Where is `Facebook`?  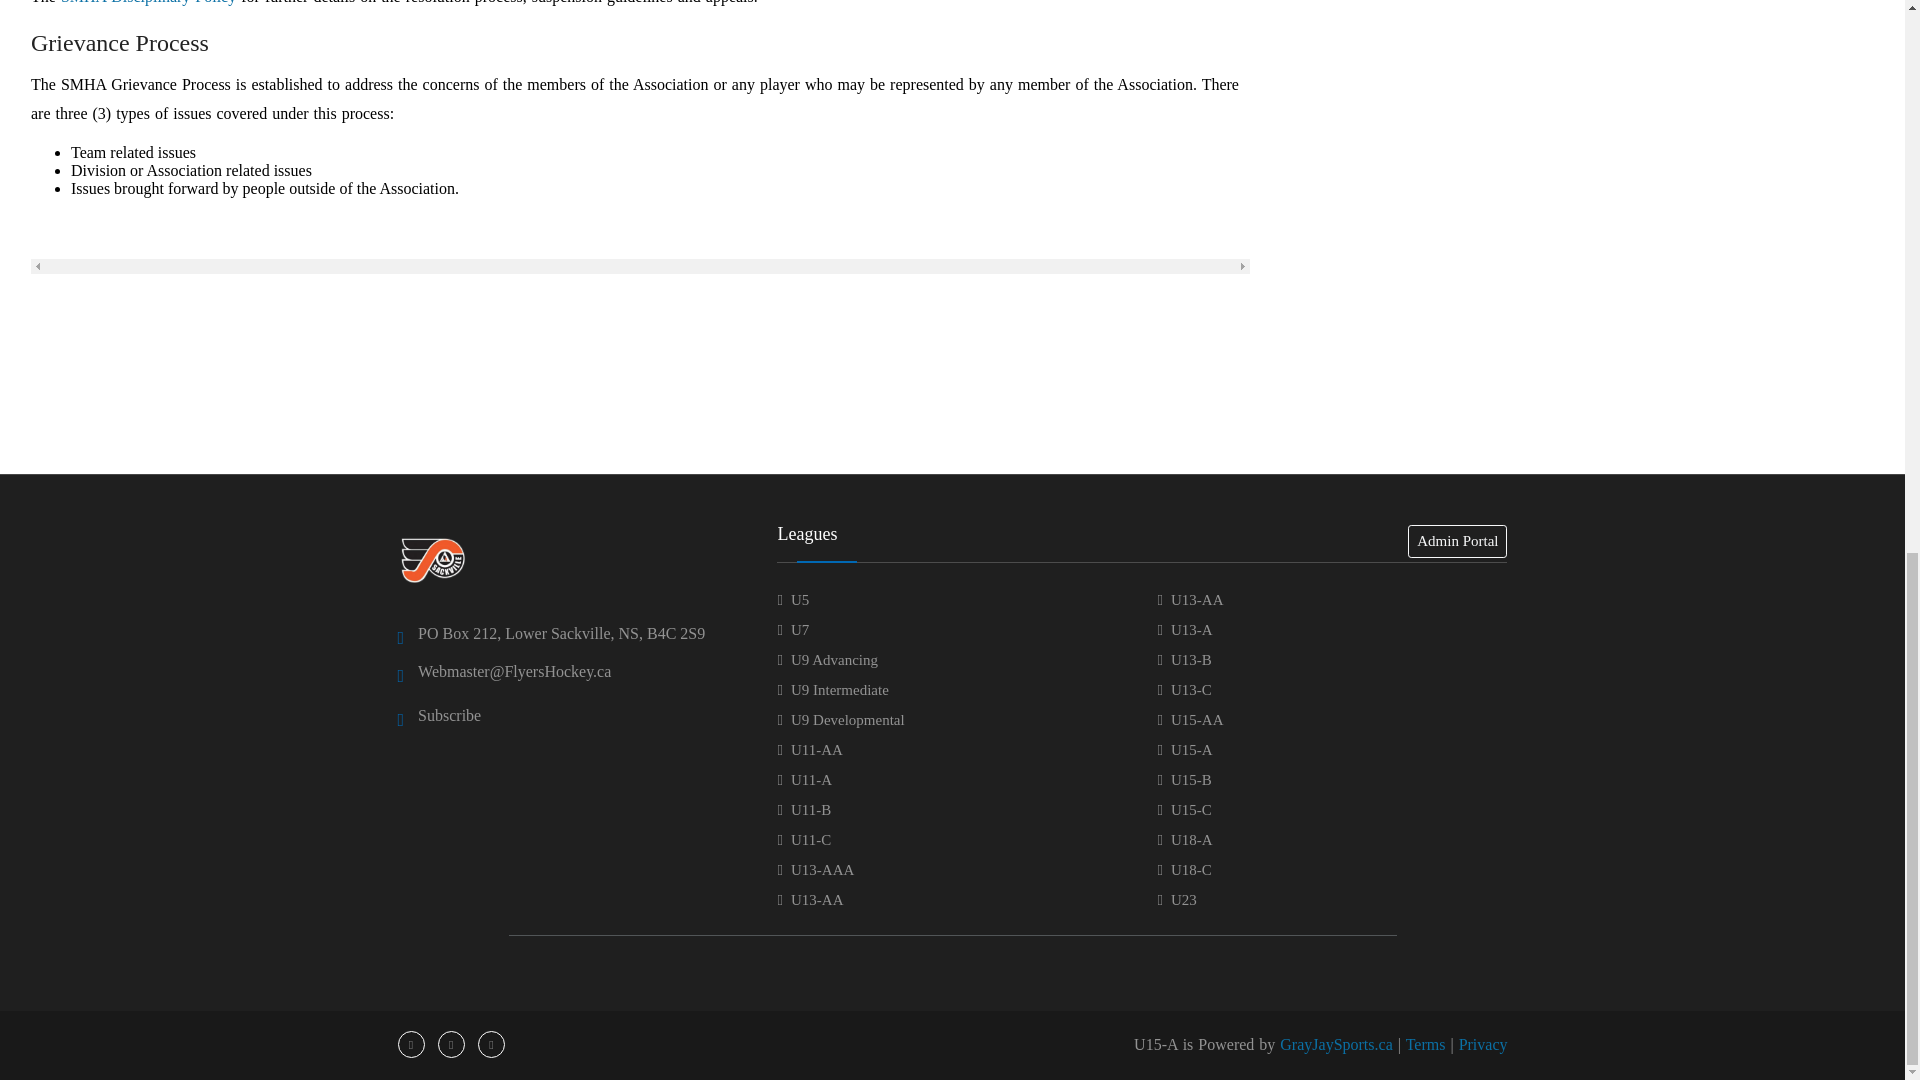
Facebook is located at coordinates (410, 1044).